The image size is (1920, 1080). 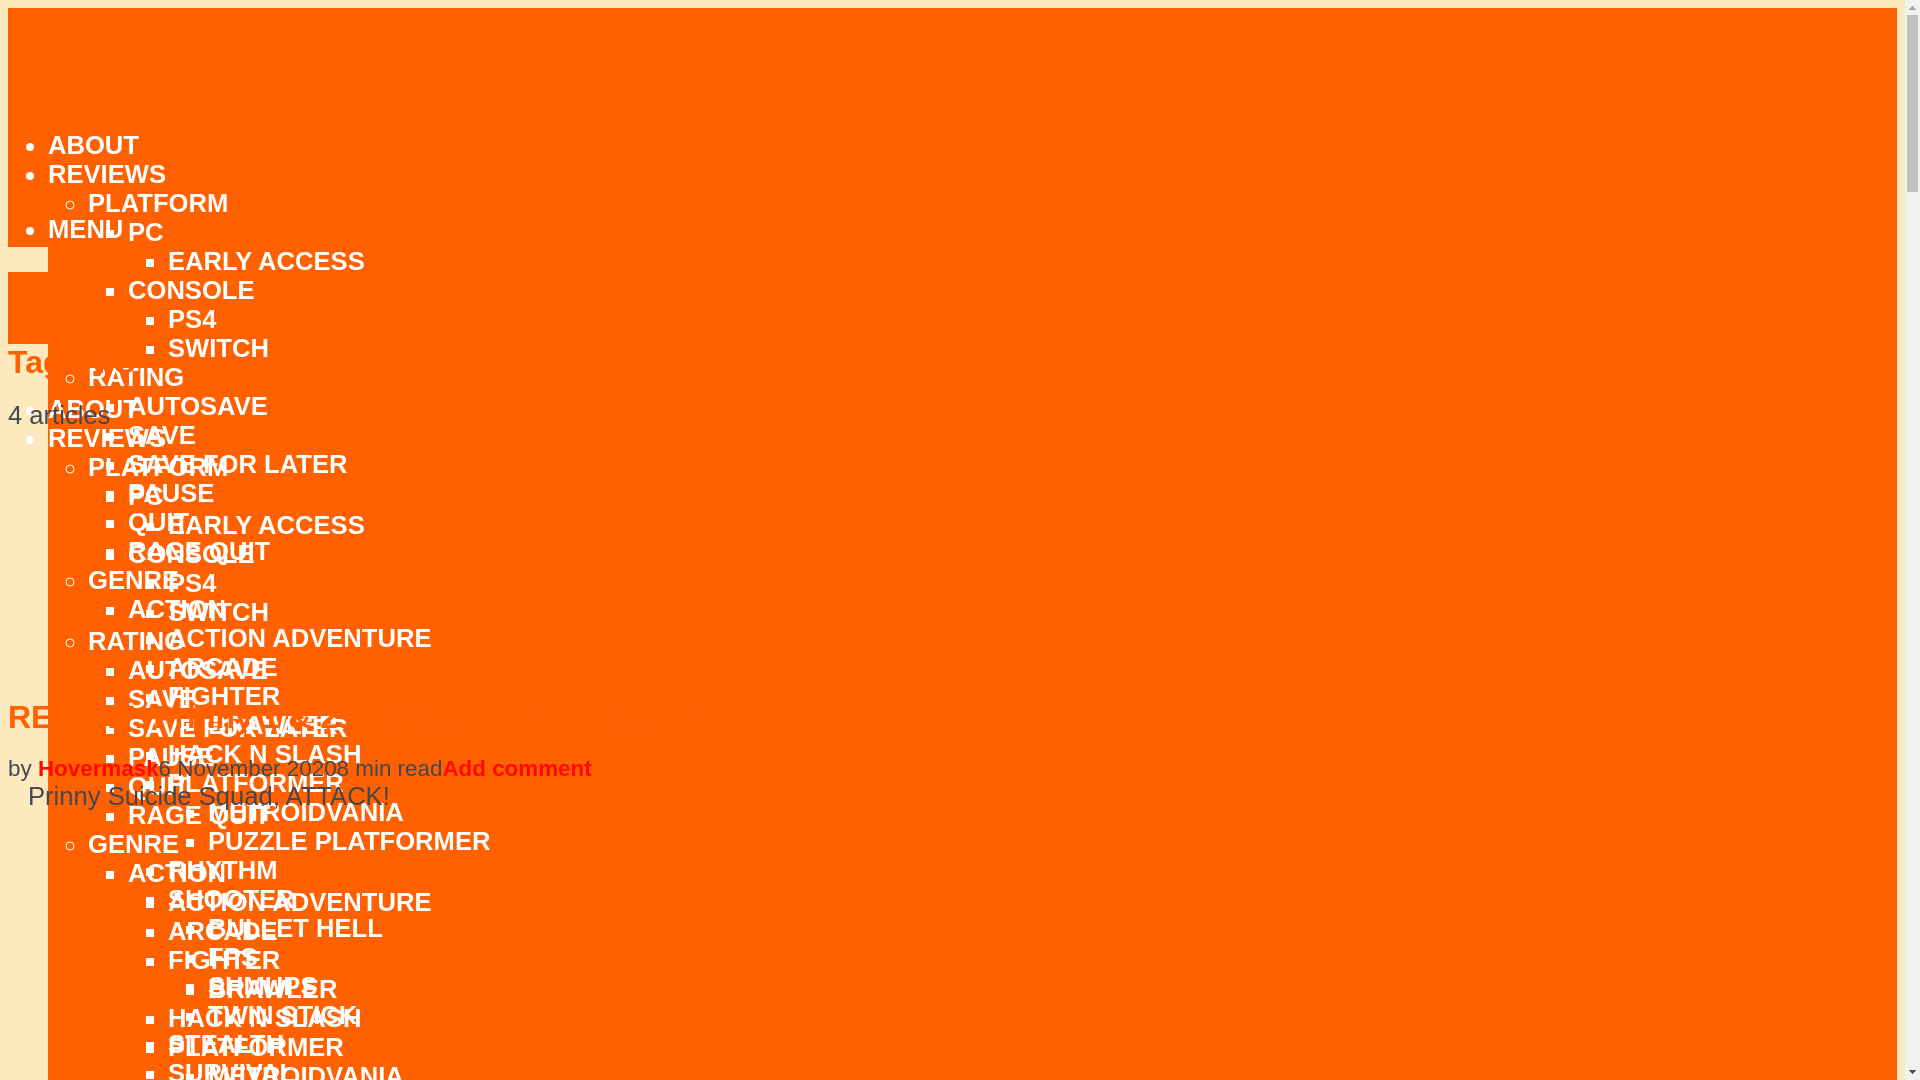 What do you see at coordinates (300, 638) in the screenshot?
I see `ACTION ADVENTURE` at bounding box center [300, 638].